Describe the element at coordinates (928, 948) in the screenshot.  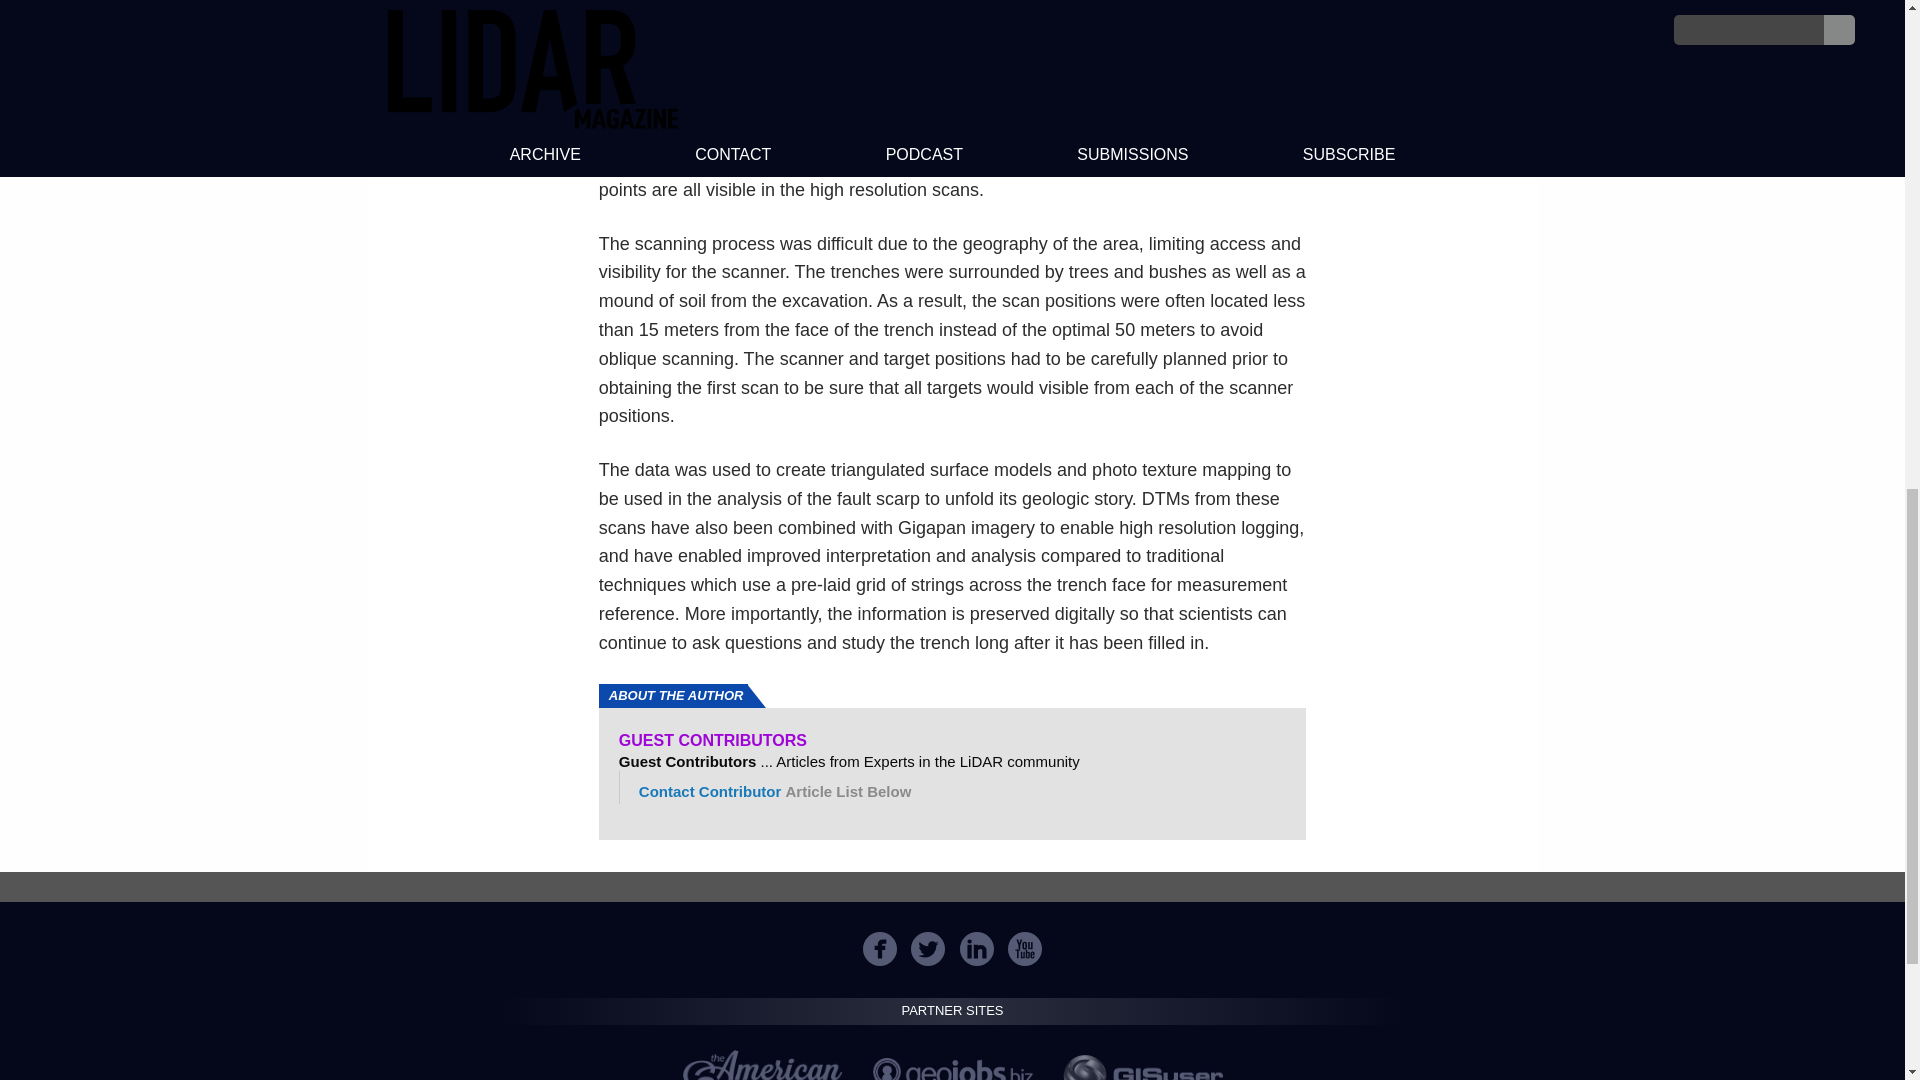
I see `icon-sm-twitter` at that location.